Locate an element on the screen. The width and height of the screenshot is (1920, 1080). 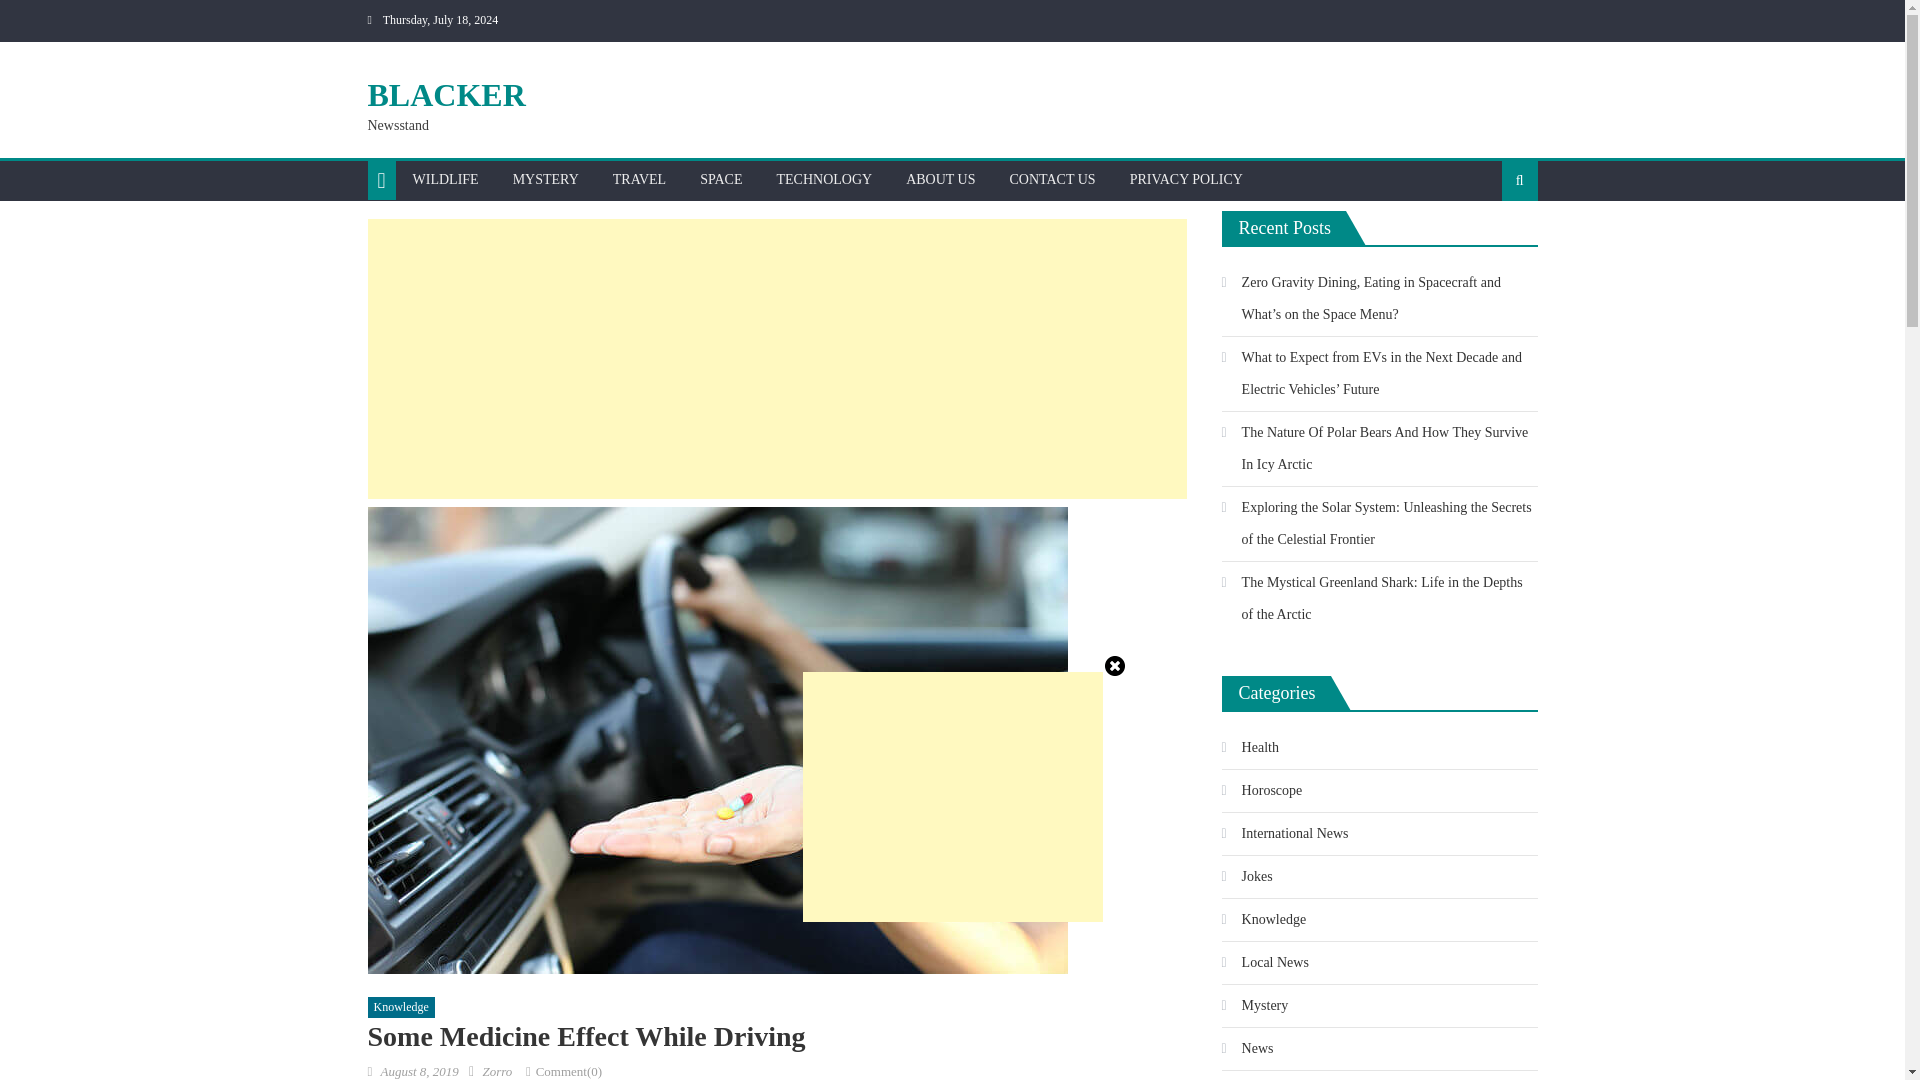
SPACE is located at coordinates (720, 179).